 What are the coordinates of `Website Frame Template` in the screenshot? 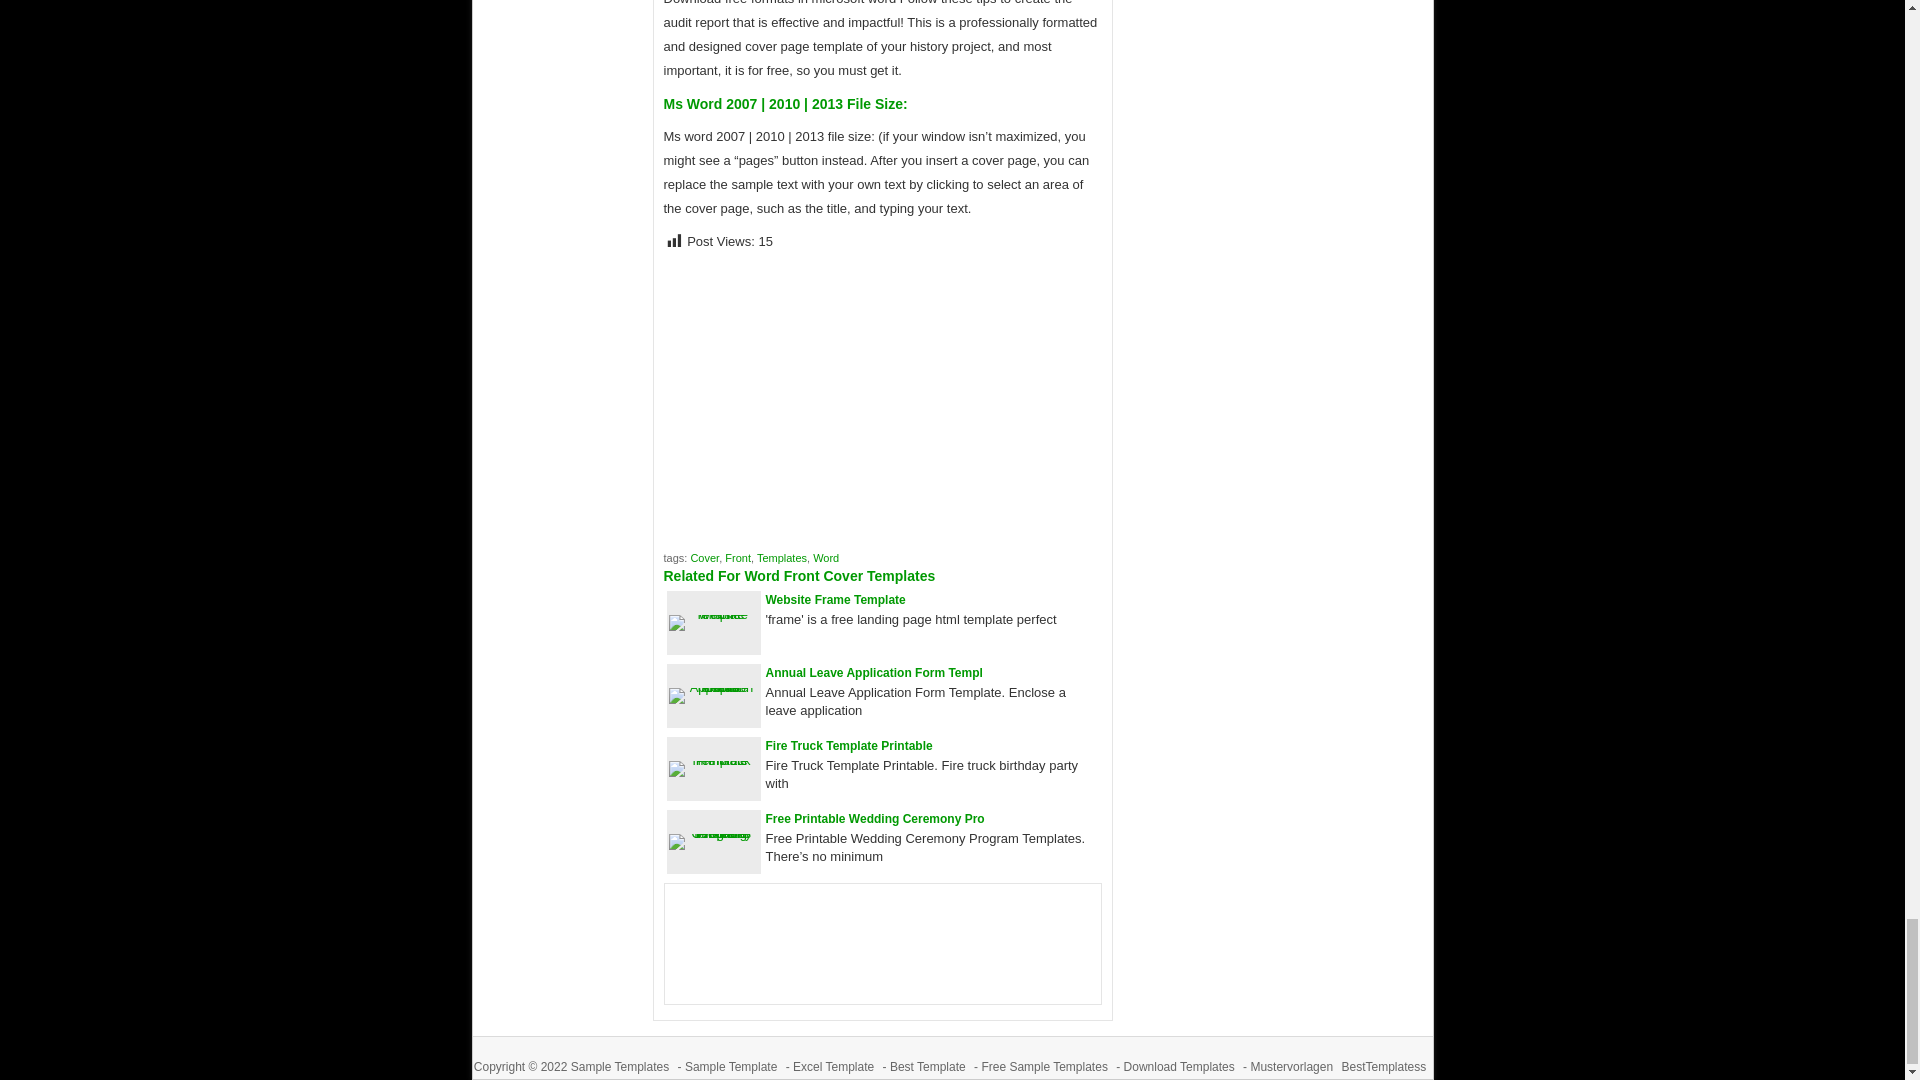 It's located at (836, 599).